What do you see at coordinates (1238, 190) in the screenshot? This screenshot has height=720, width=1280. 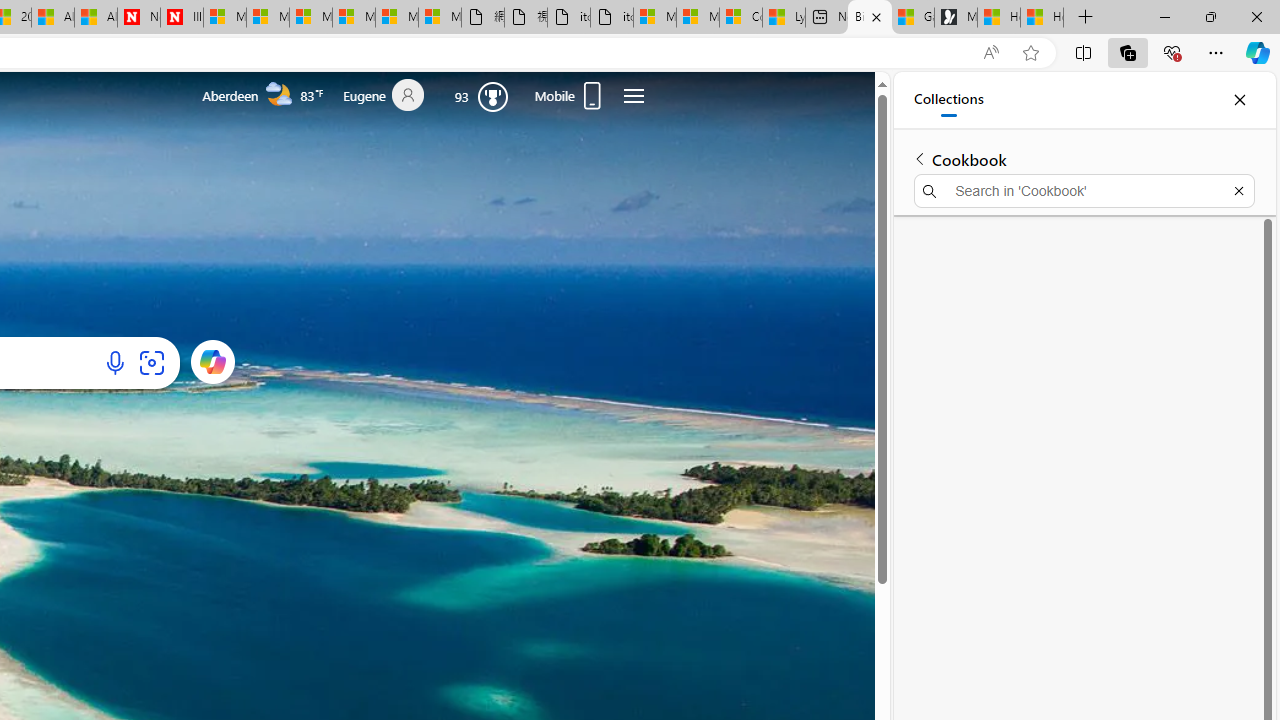 I see `Exit search` at bounding box center [1238, 190].